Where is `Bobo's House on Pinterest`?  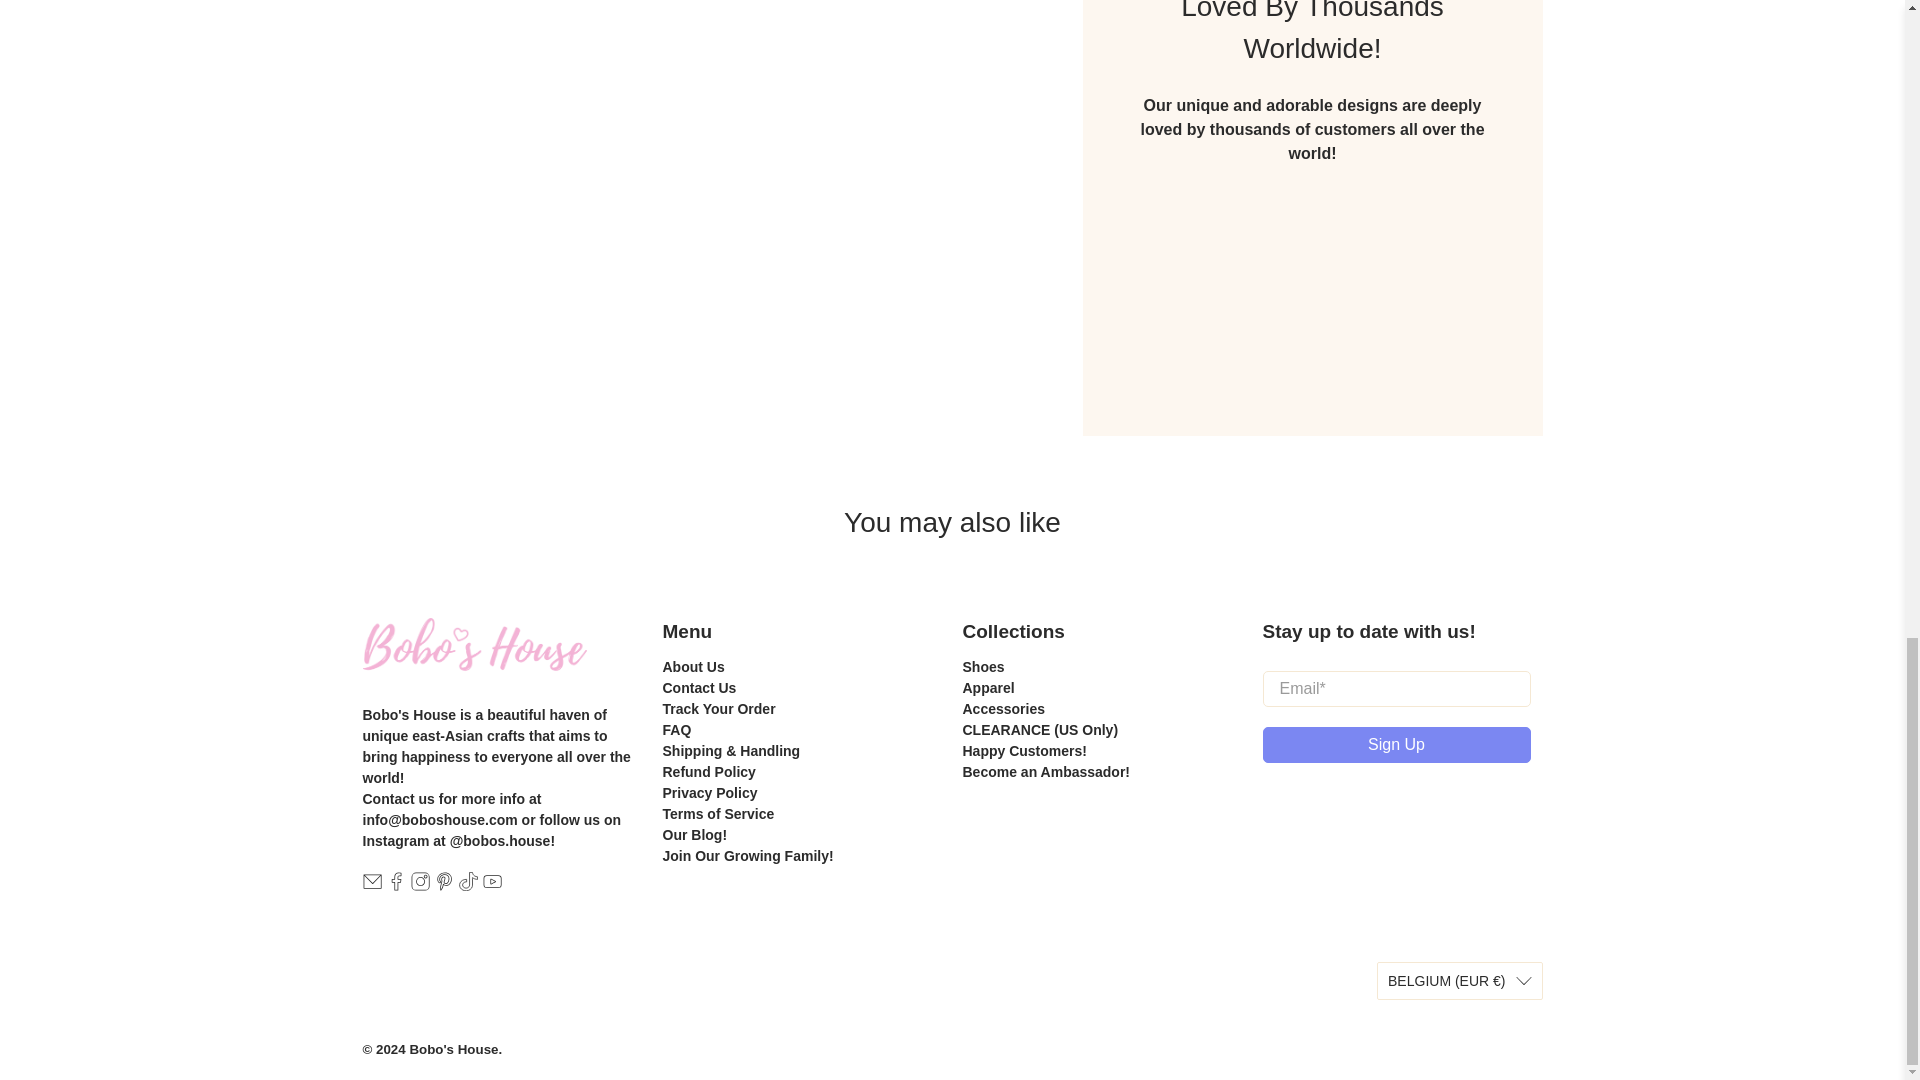
Bobo's House on Pinterest is located at coordinates (444, 886).